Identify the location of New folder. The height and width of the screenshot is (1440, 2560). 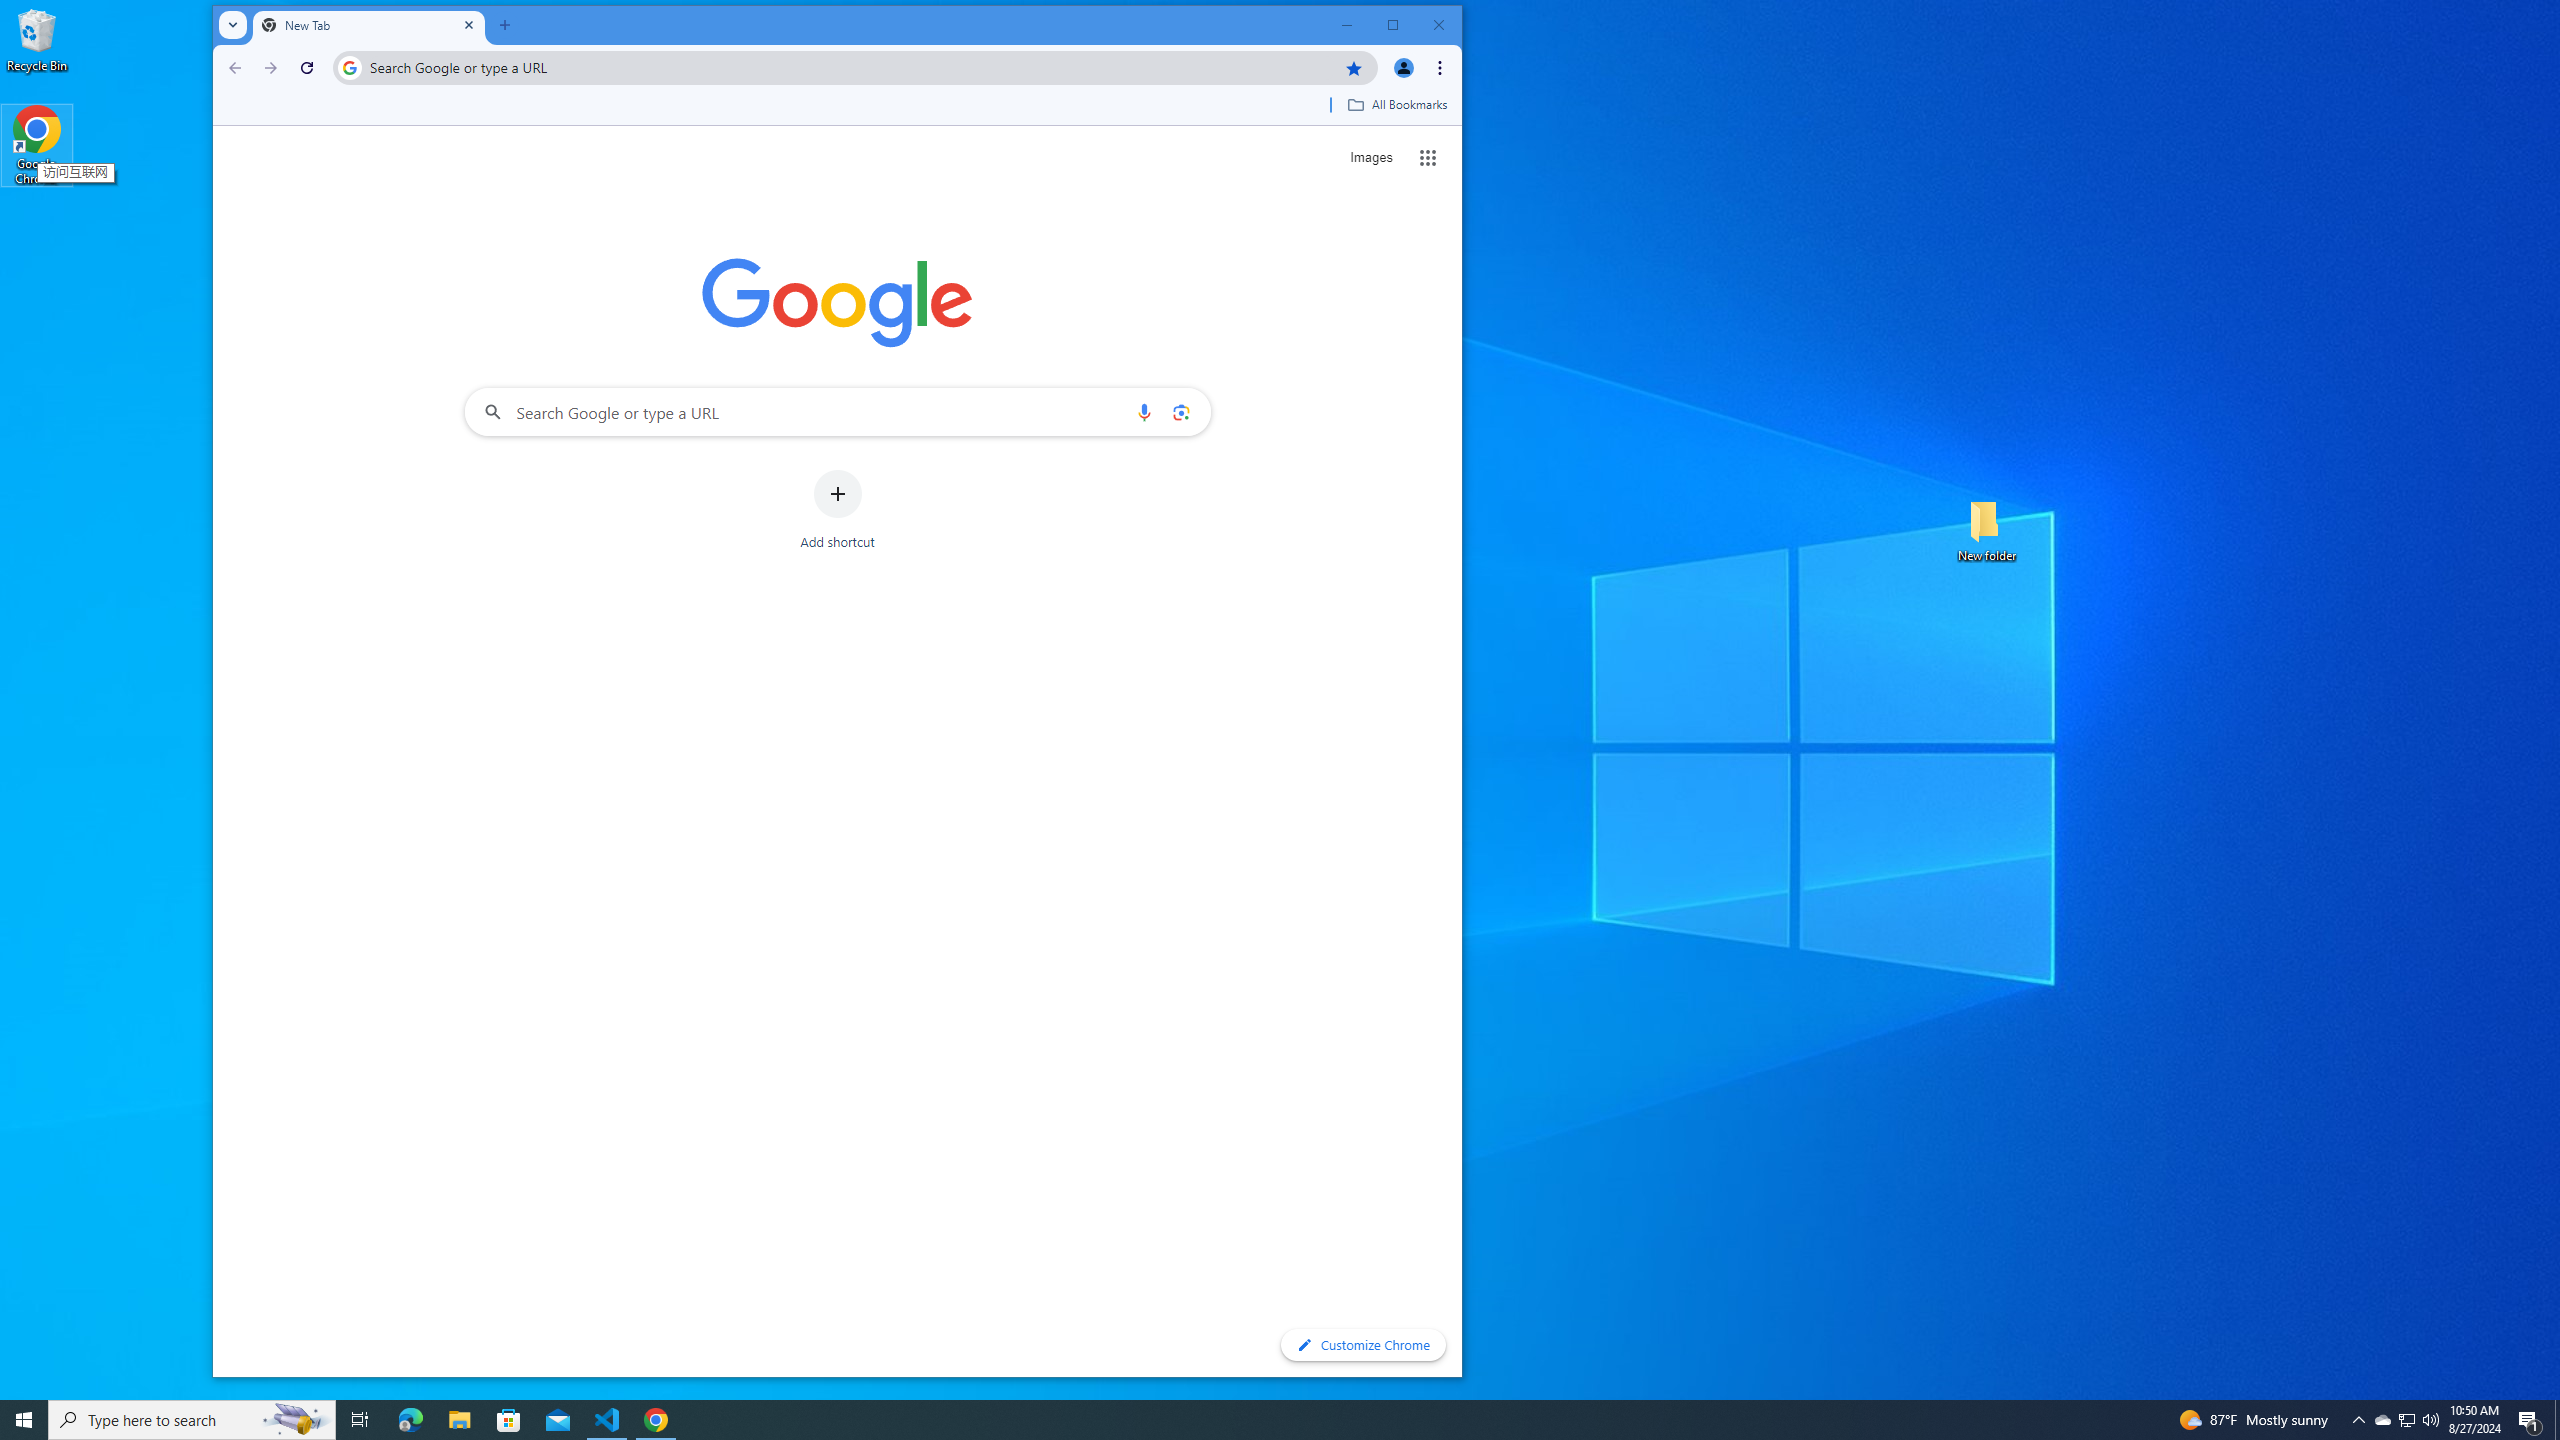
(1987, 530).